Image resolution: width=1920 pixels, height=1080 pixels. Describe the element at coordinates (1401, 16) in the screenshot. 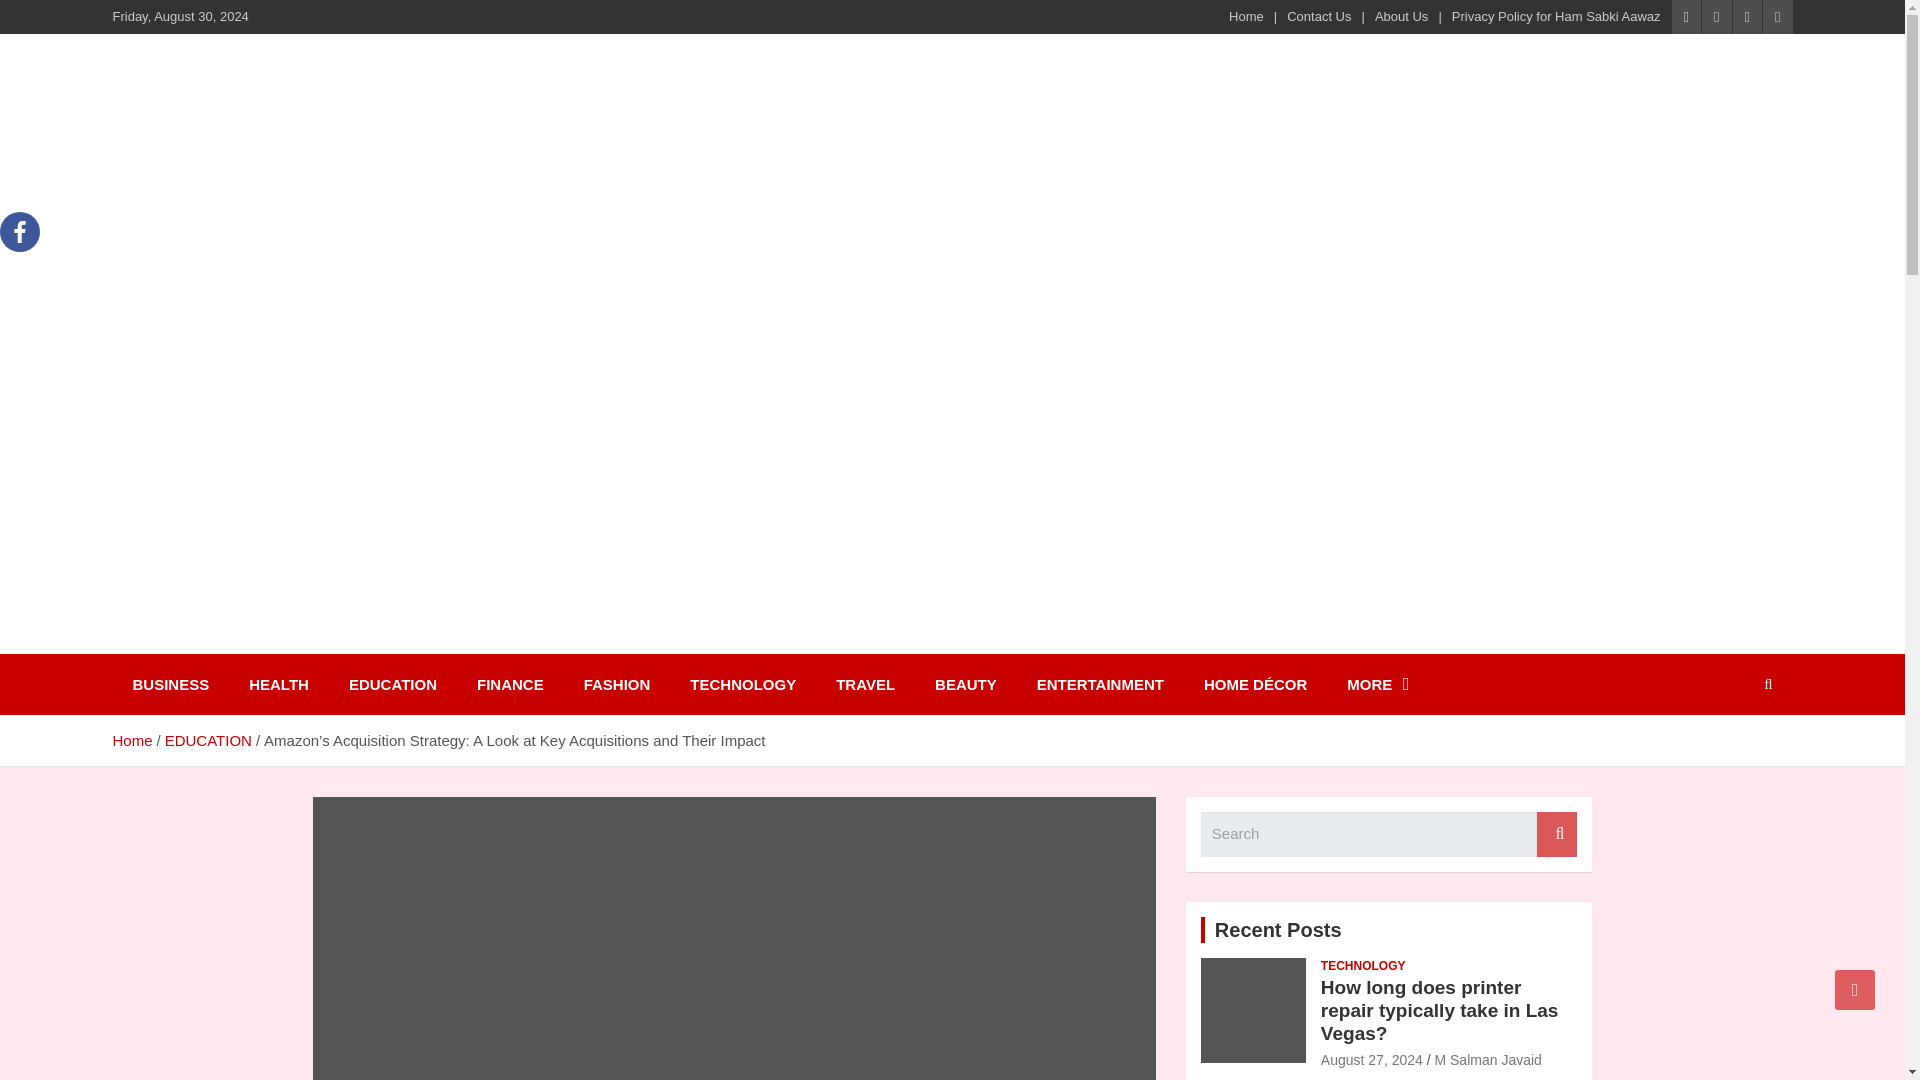

I see `About Us` at that location.